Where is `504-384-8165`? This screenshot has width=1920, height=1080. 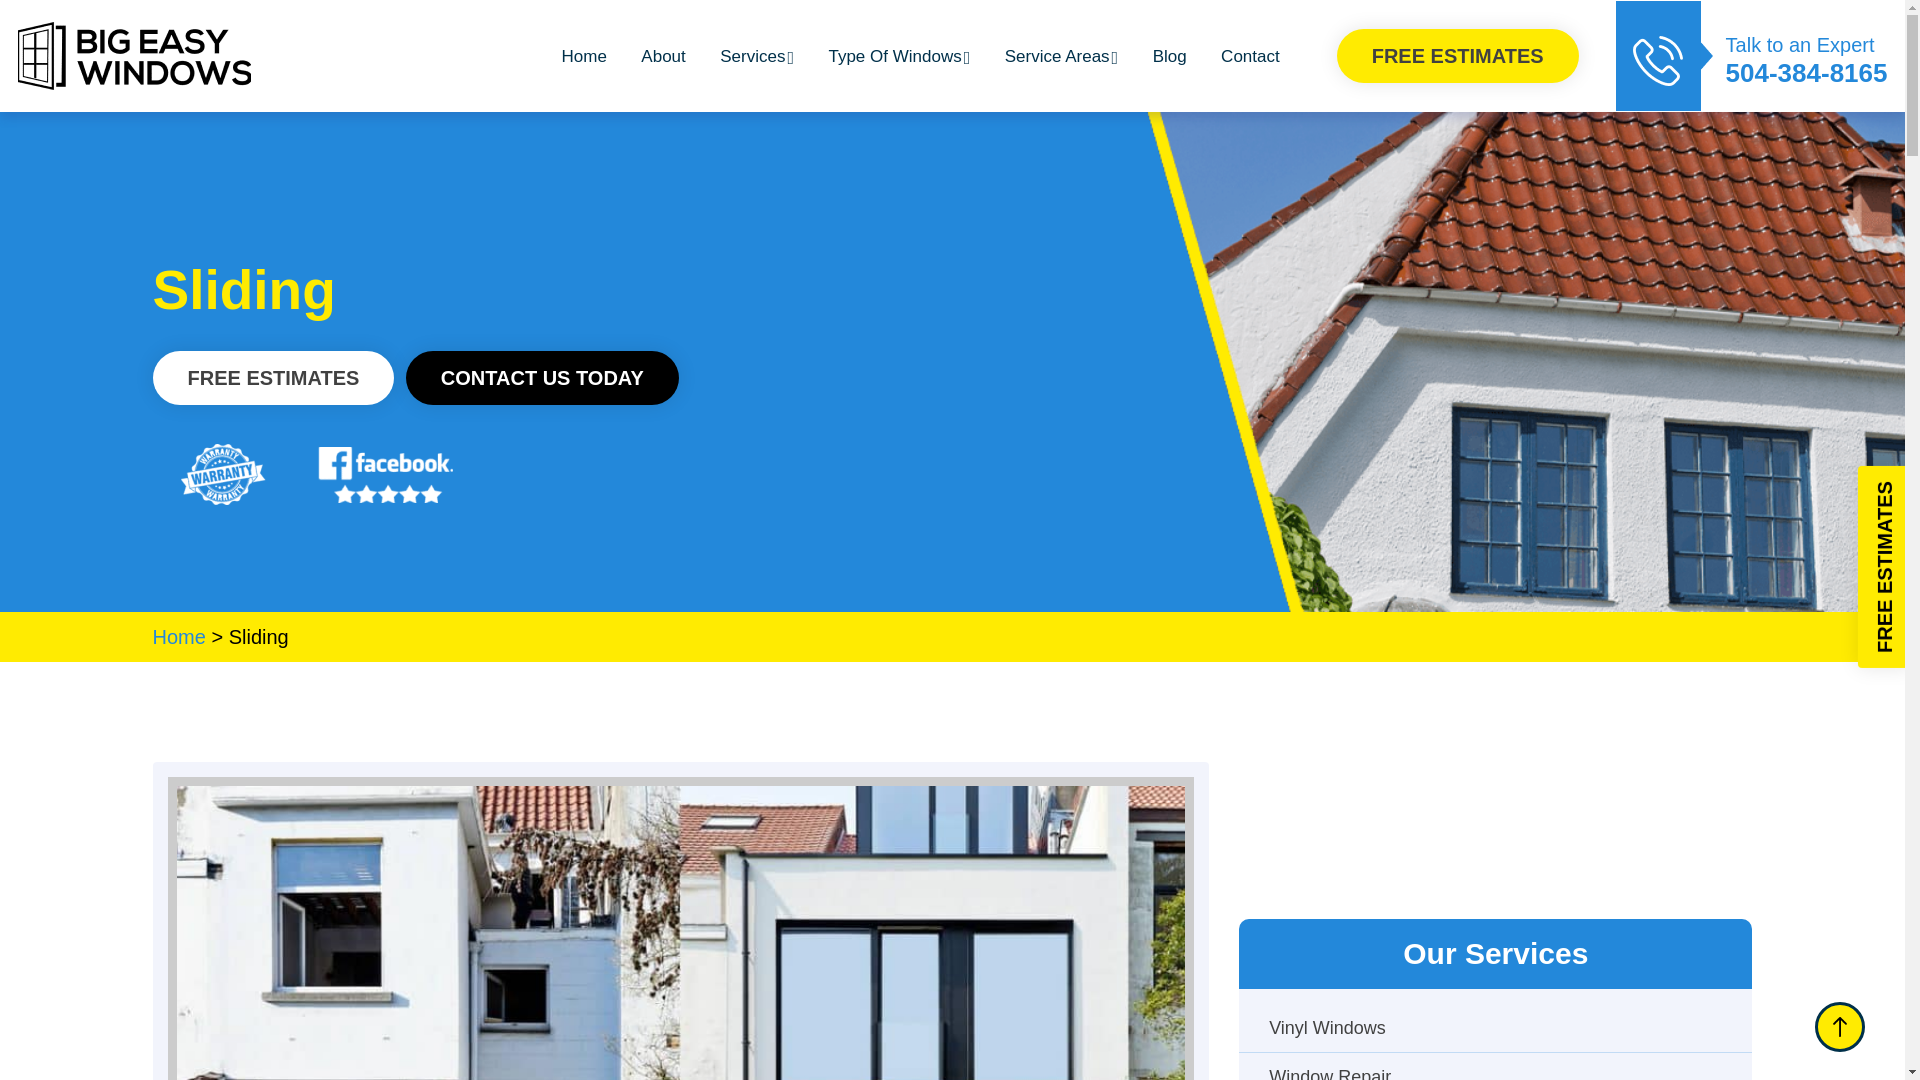
504-384-8165 is located at coordinates (1806, 72).